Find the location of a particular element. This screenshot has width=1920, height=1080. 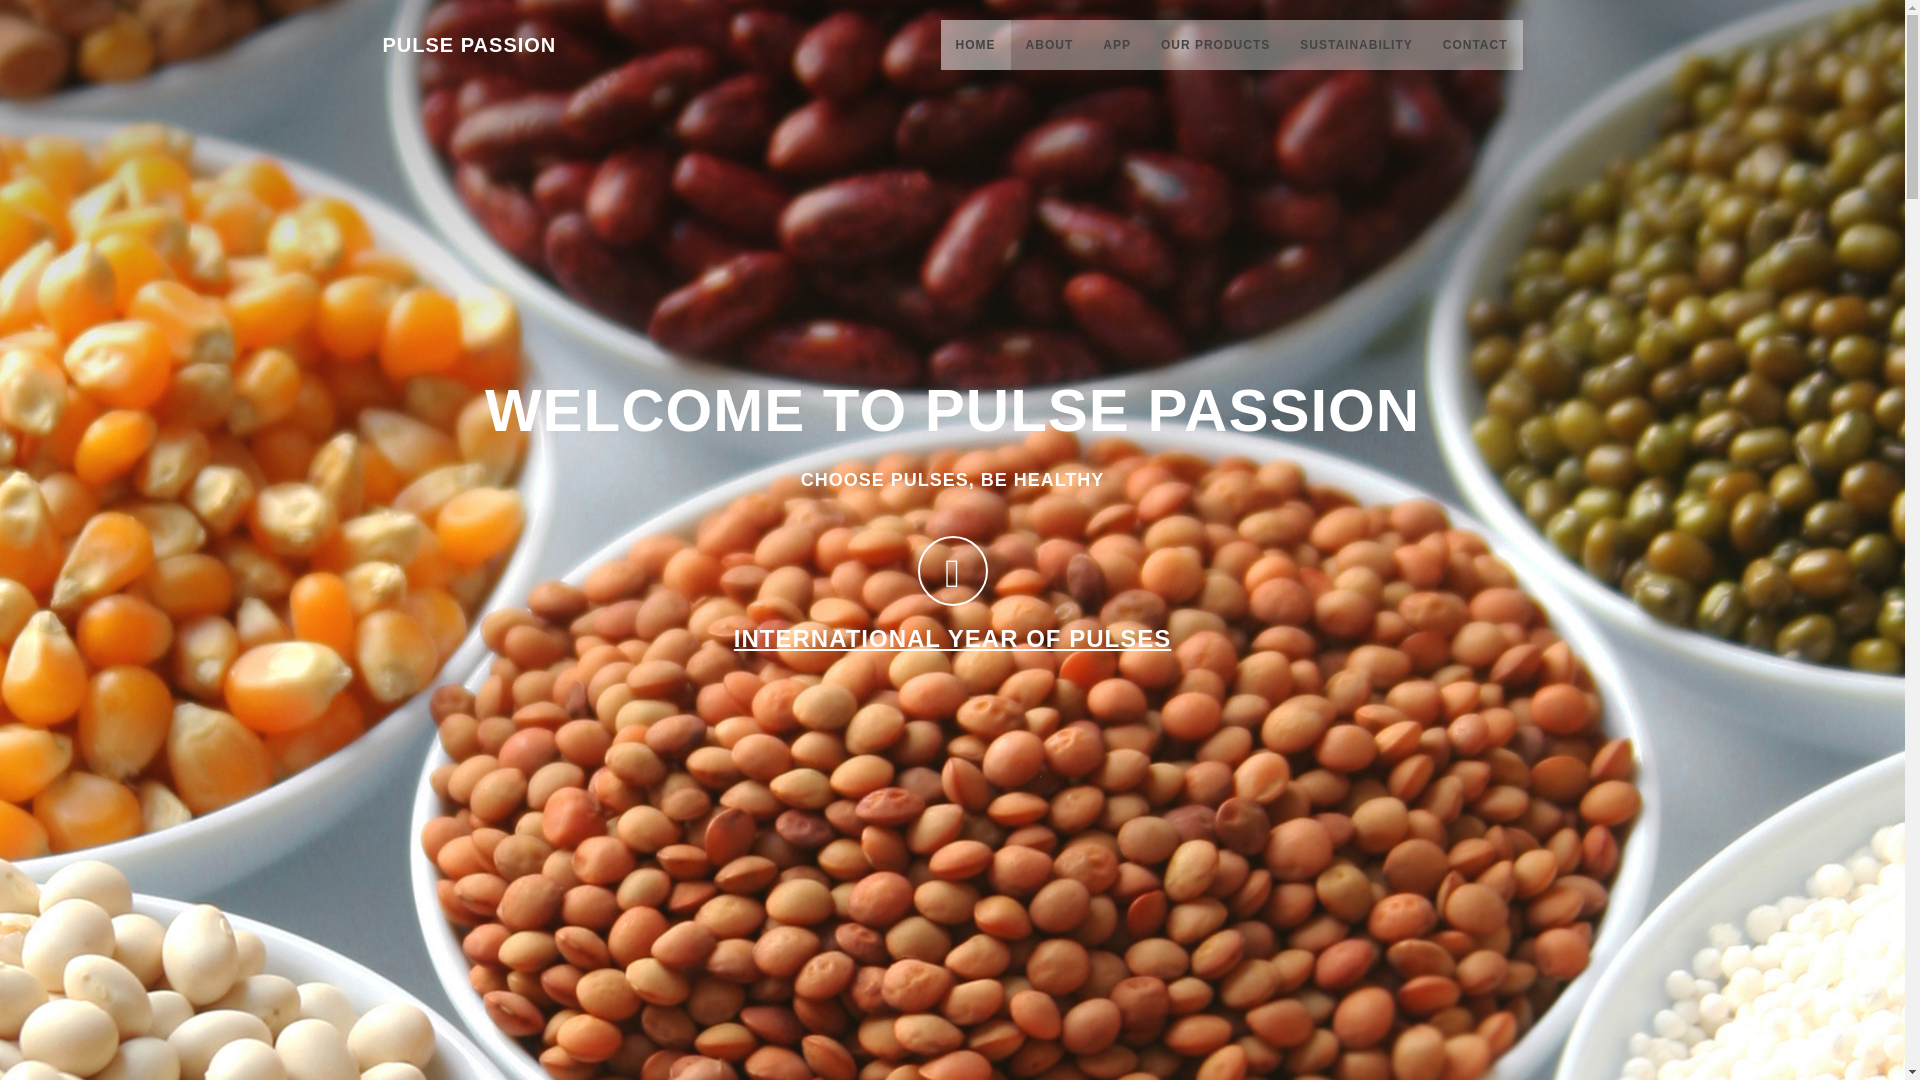

ABOUT is located at coordinates (1050, 45).